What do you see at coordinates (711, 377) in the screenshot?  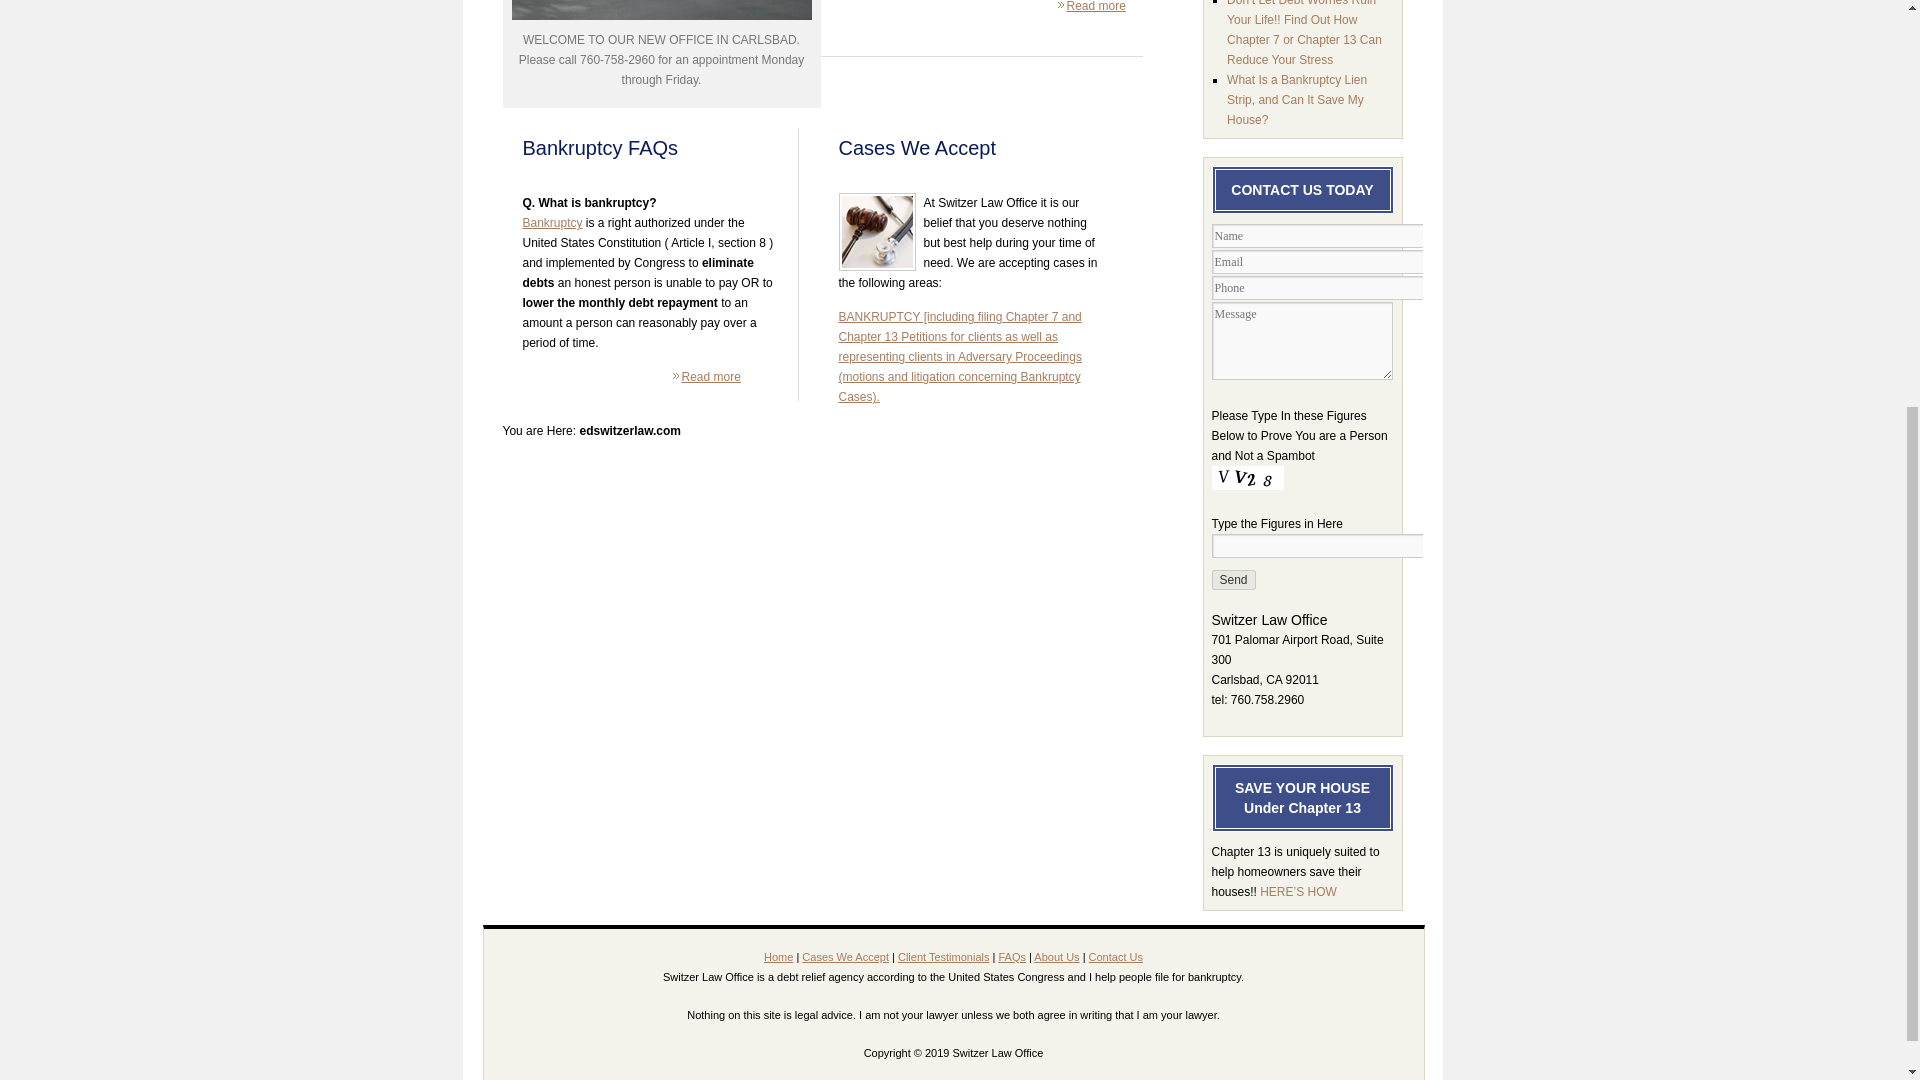 I see `Read more` at bounding box center [711, 377].